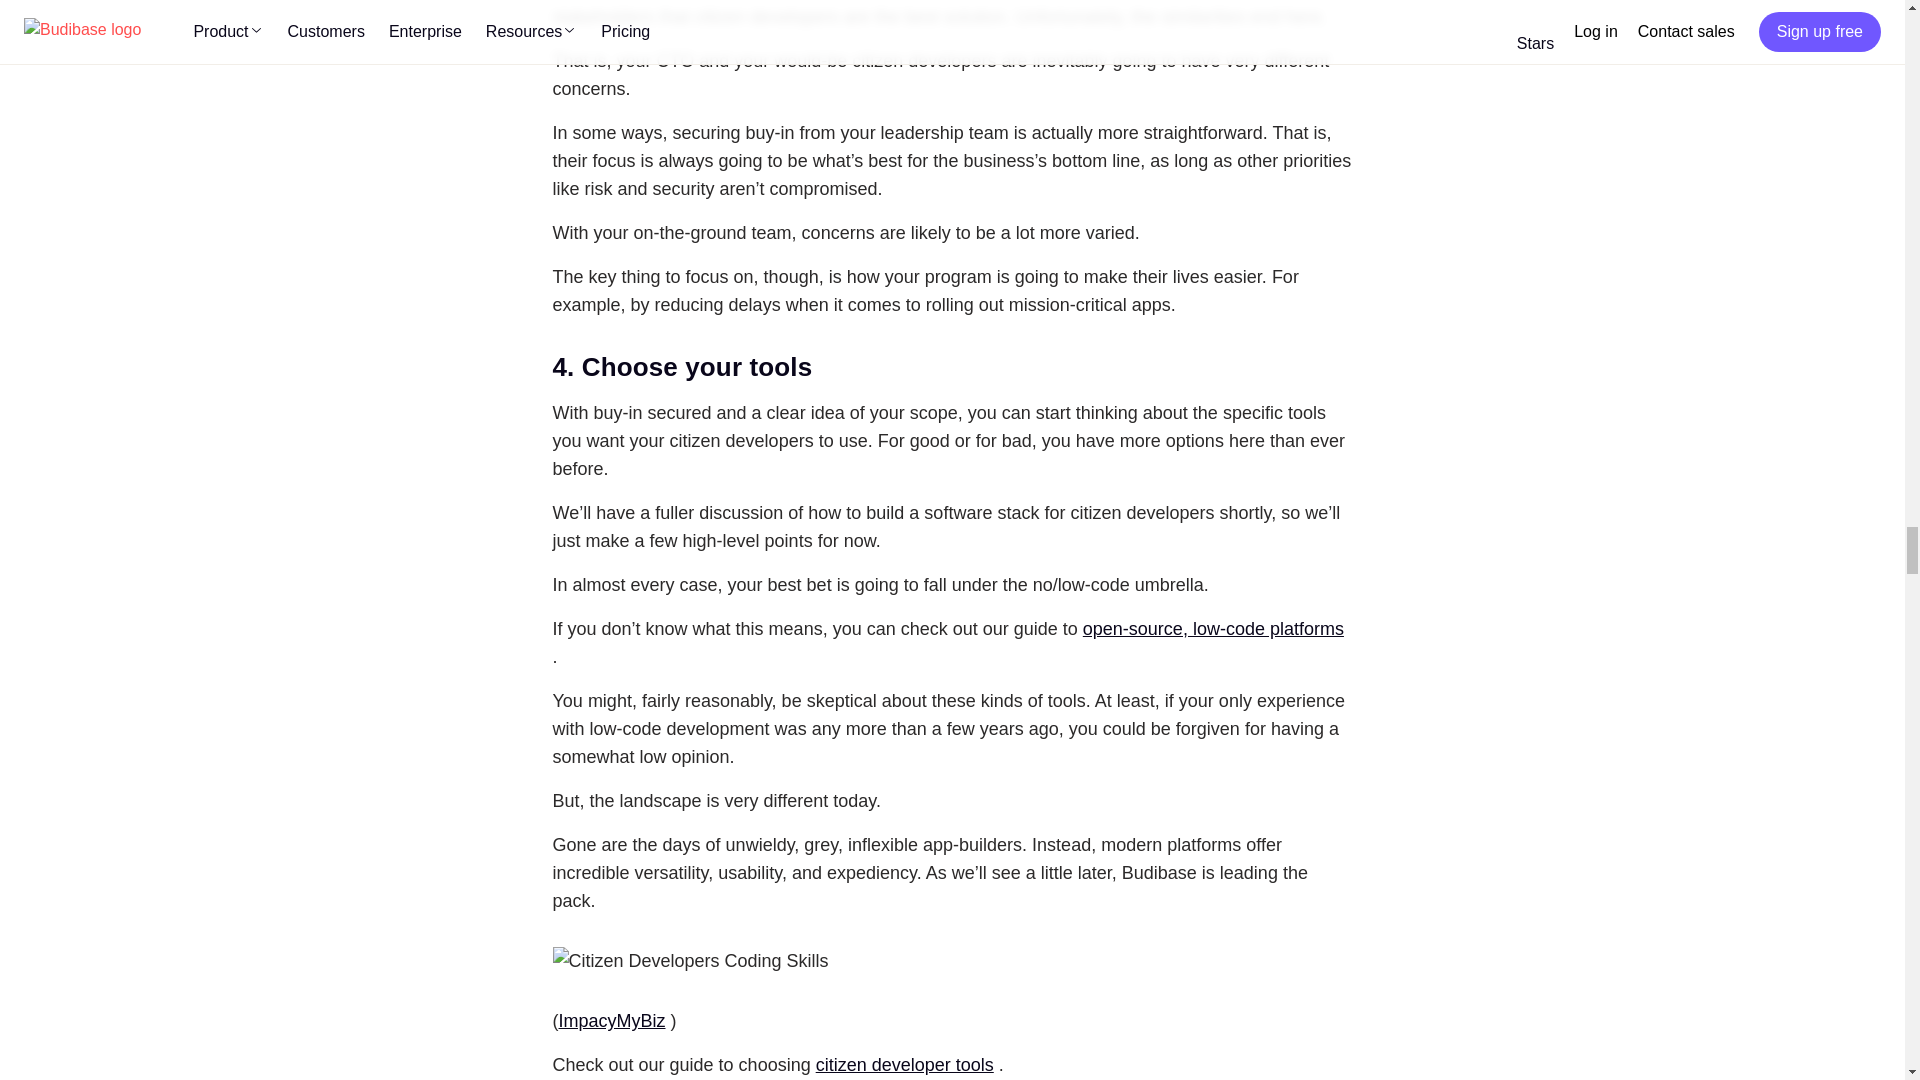  Describe the element at coordinates (690, 961) in the screenshot. I see `Citizen Developers Coding Skills` at that location.